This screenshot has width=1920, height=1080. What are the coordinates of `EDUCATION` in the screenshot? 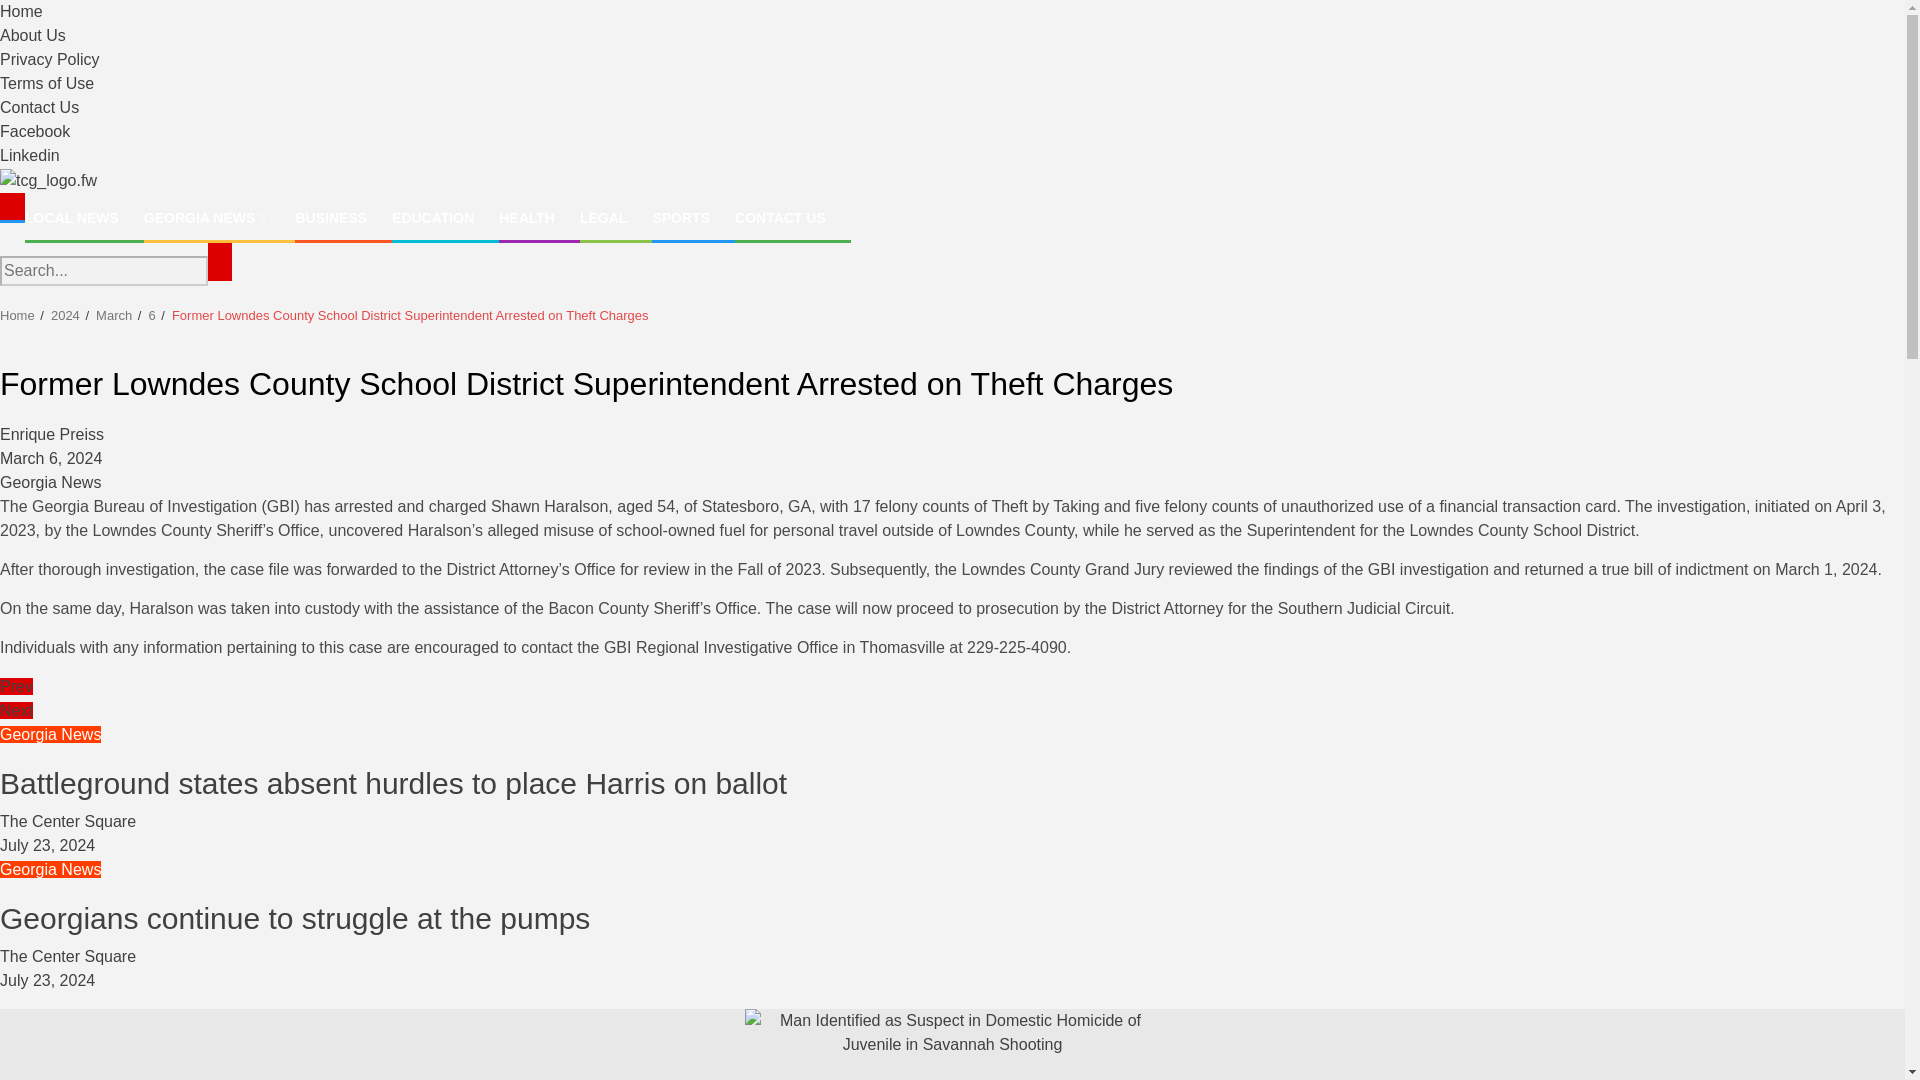 It's located at (432, 217).